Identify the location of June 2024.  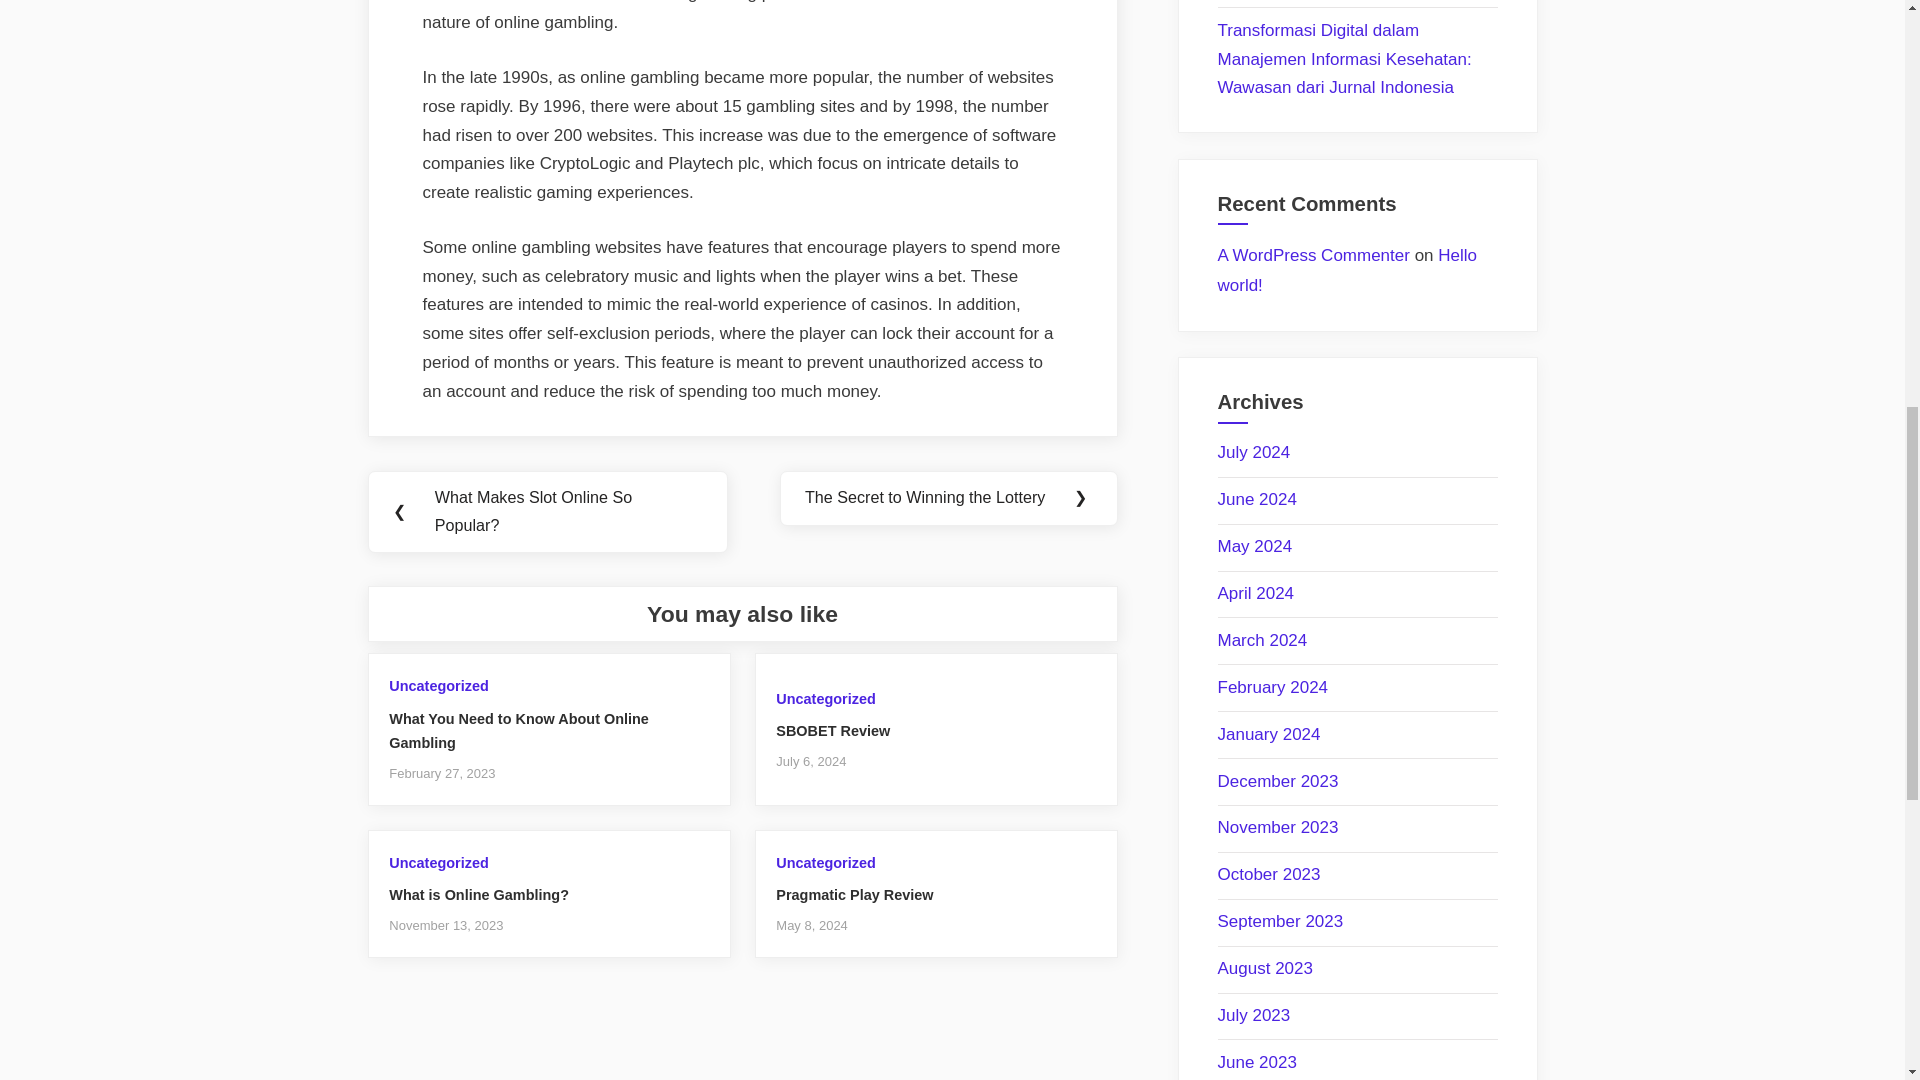
(1257, 499).